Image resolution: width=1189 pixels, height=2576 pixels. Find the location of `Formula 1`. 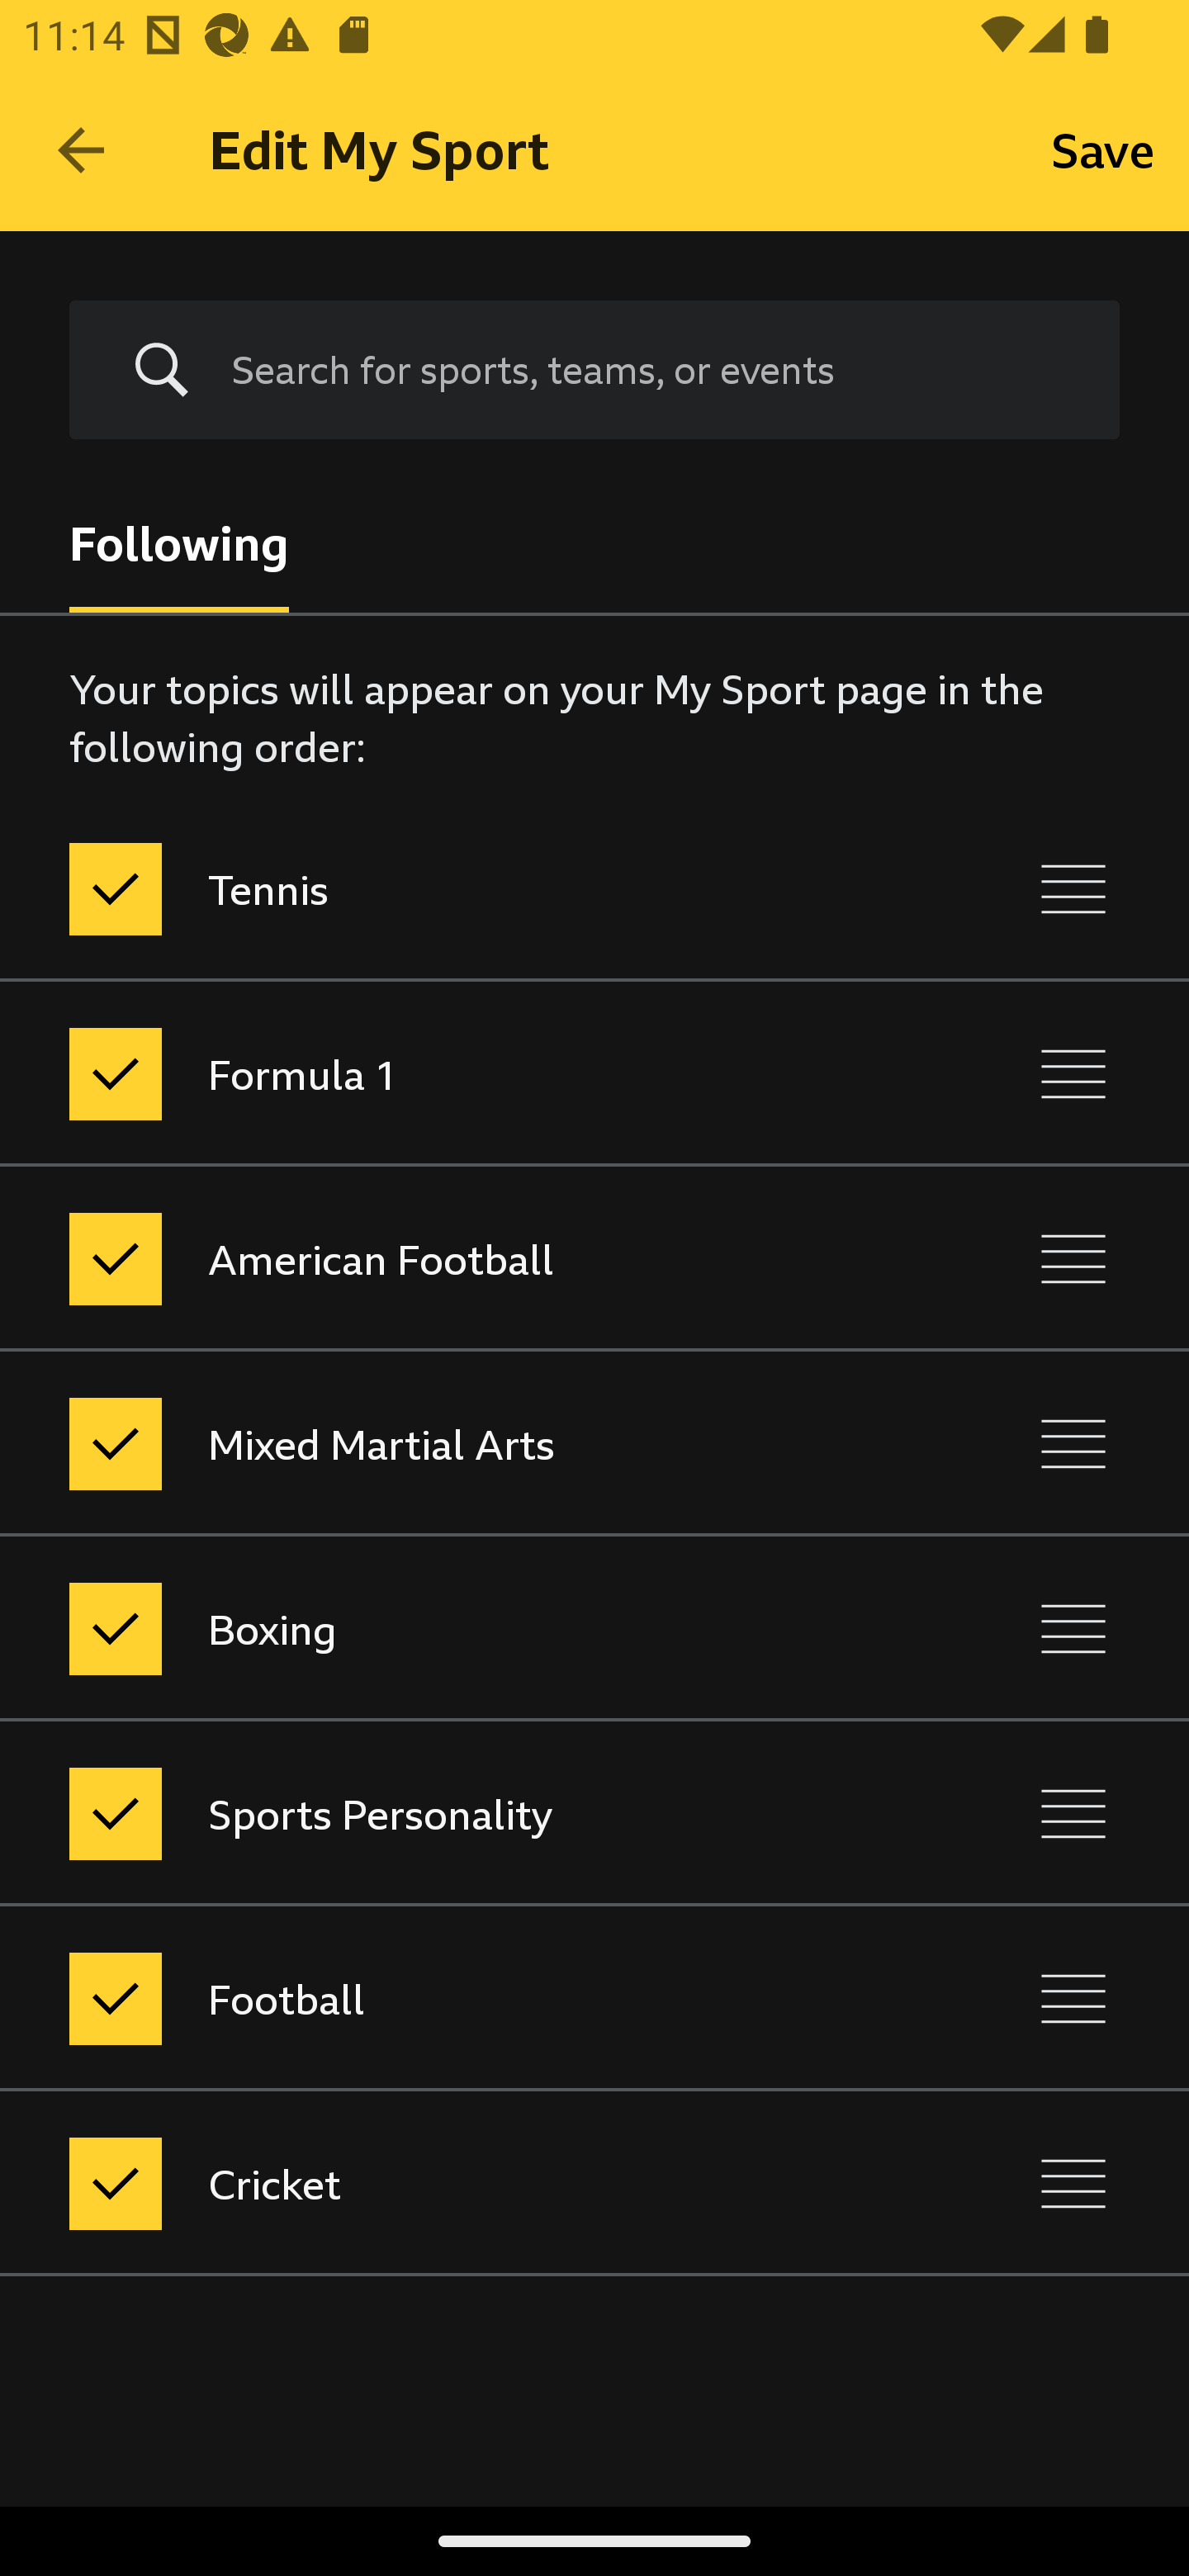

Formula 1 is located at coordinates (456, 1073).